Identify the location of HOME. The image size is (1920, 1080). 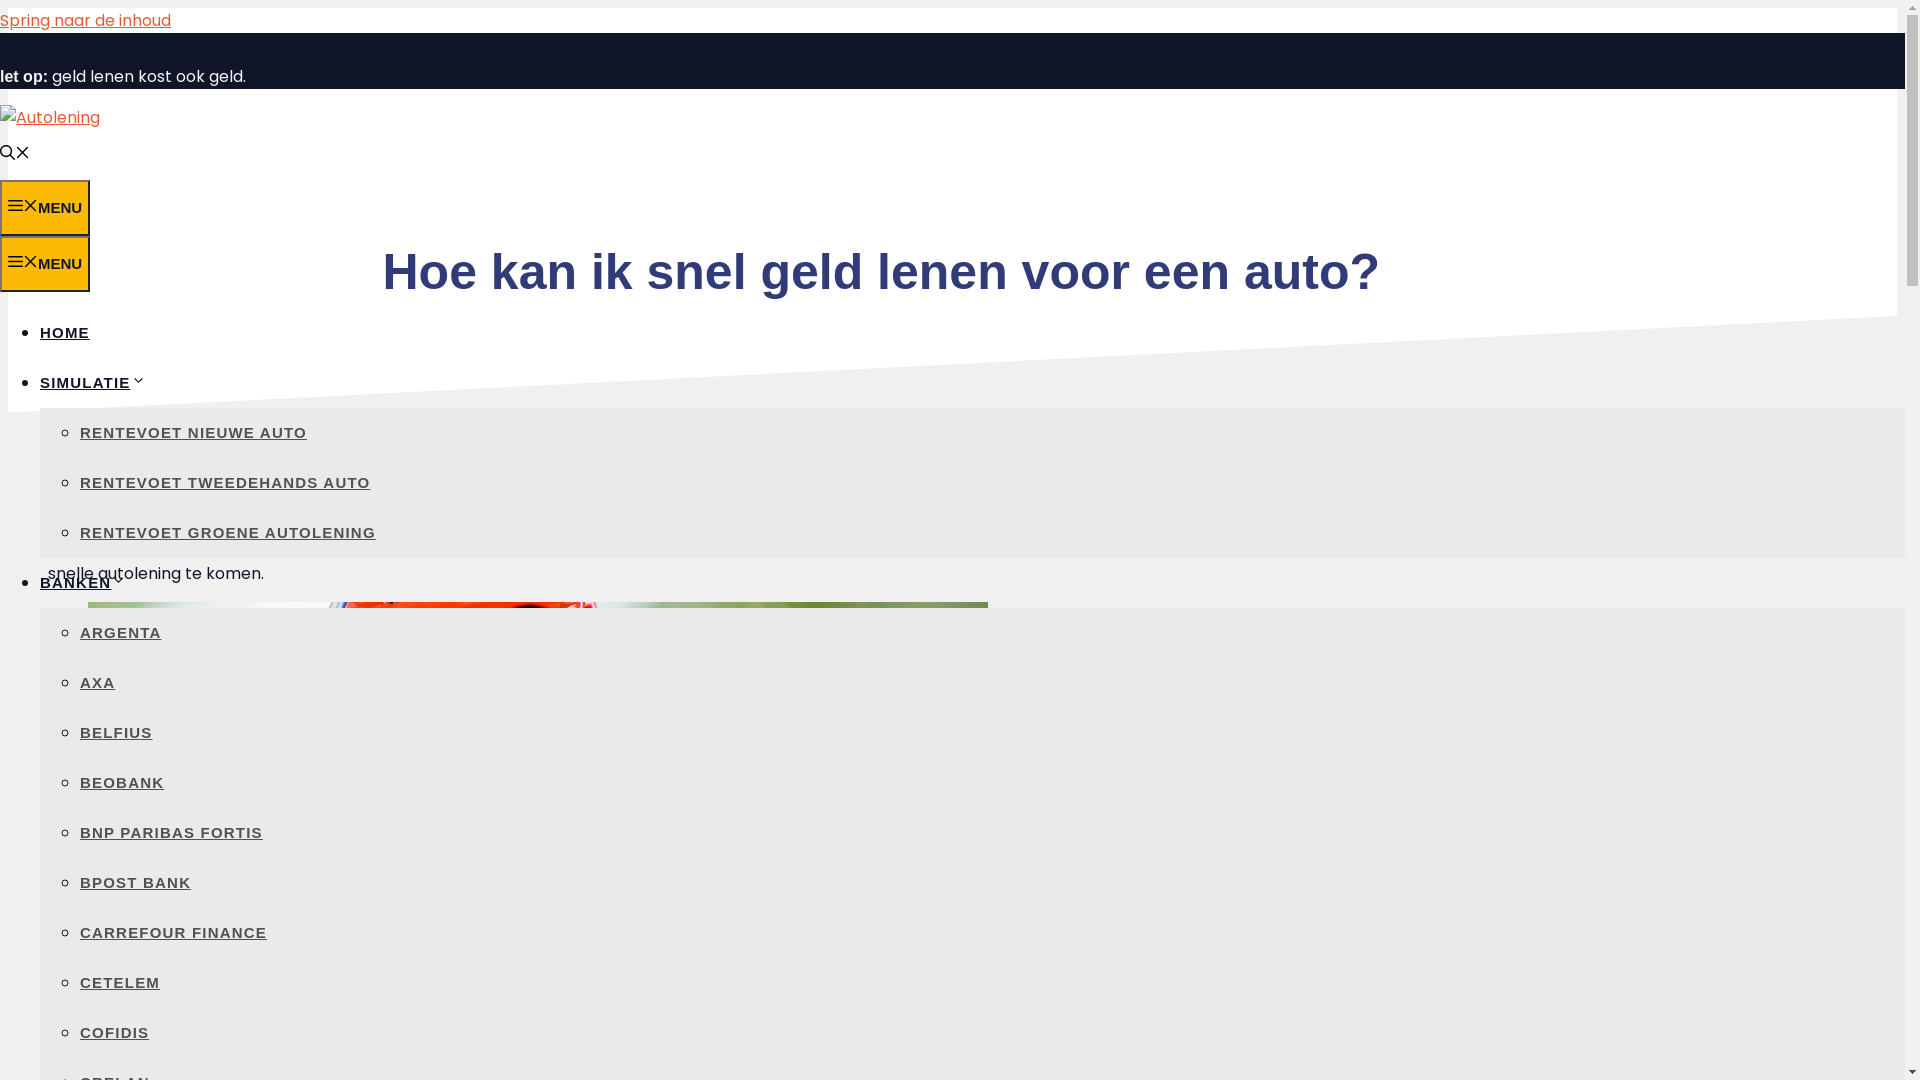
(65, 332).